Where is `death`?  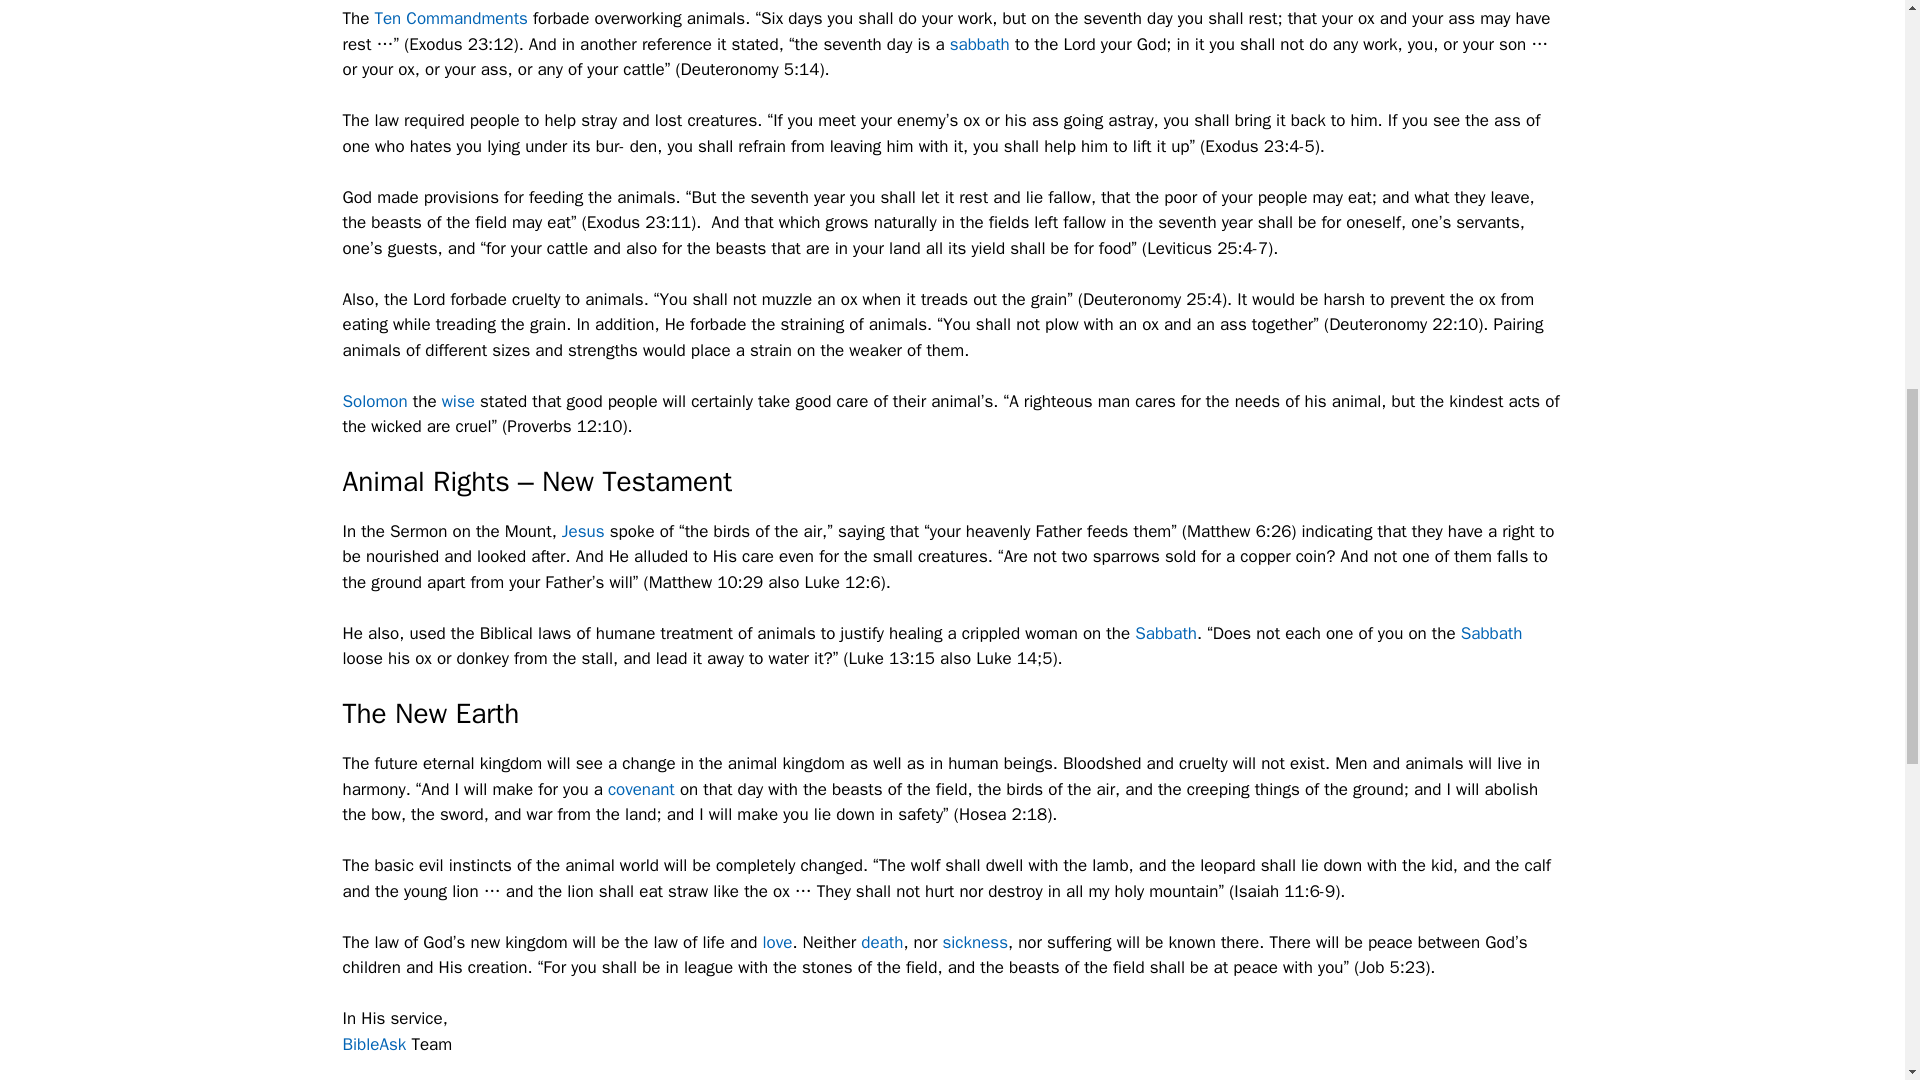 death is located at coordinates (881, 942).